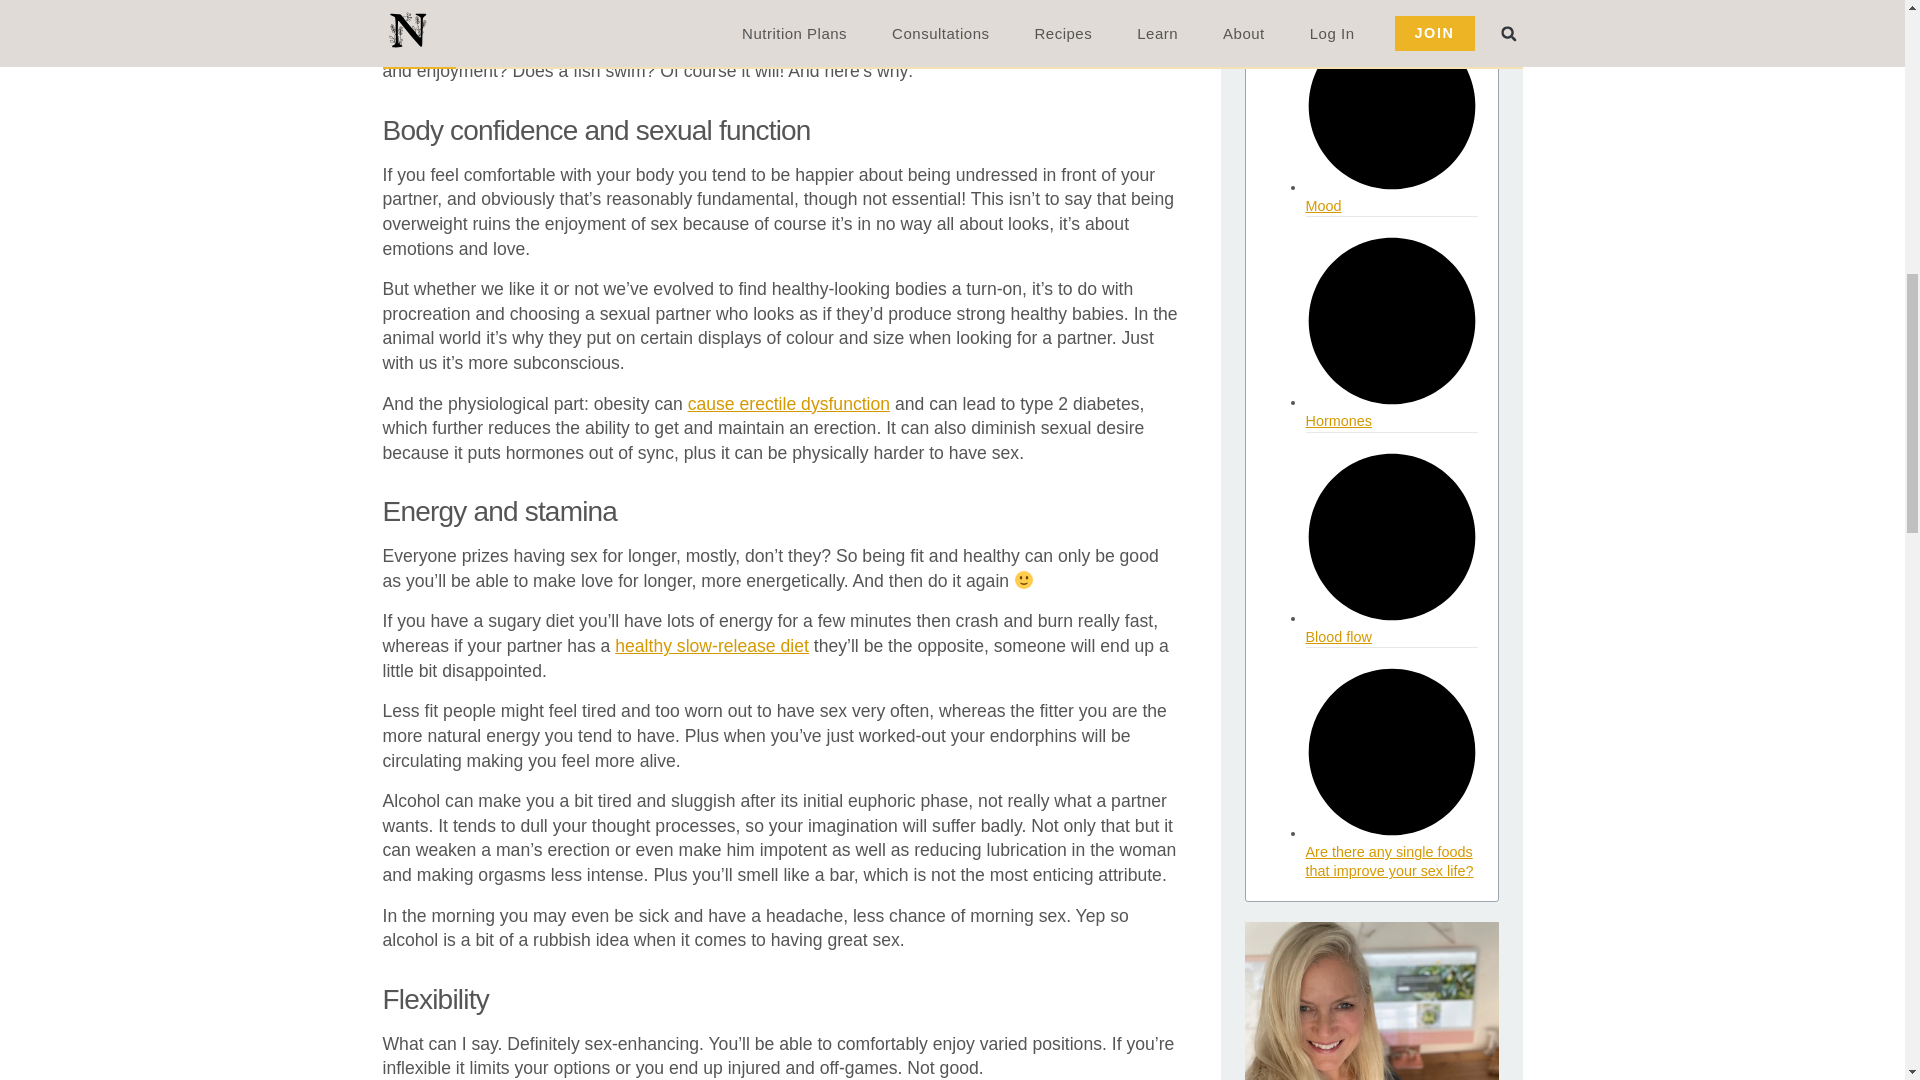  What do you see at coordinates (711, 646) in the screenshot?
I see `healthy slow-release diet` at bounding box center [711, 646].